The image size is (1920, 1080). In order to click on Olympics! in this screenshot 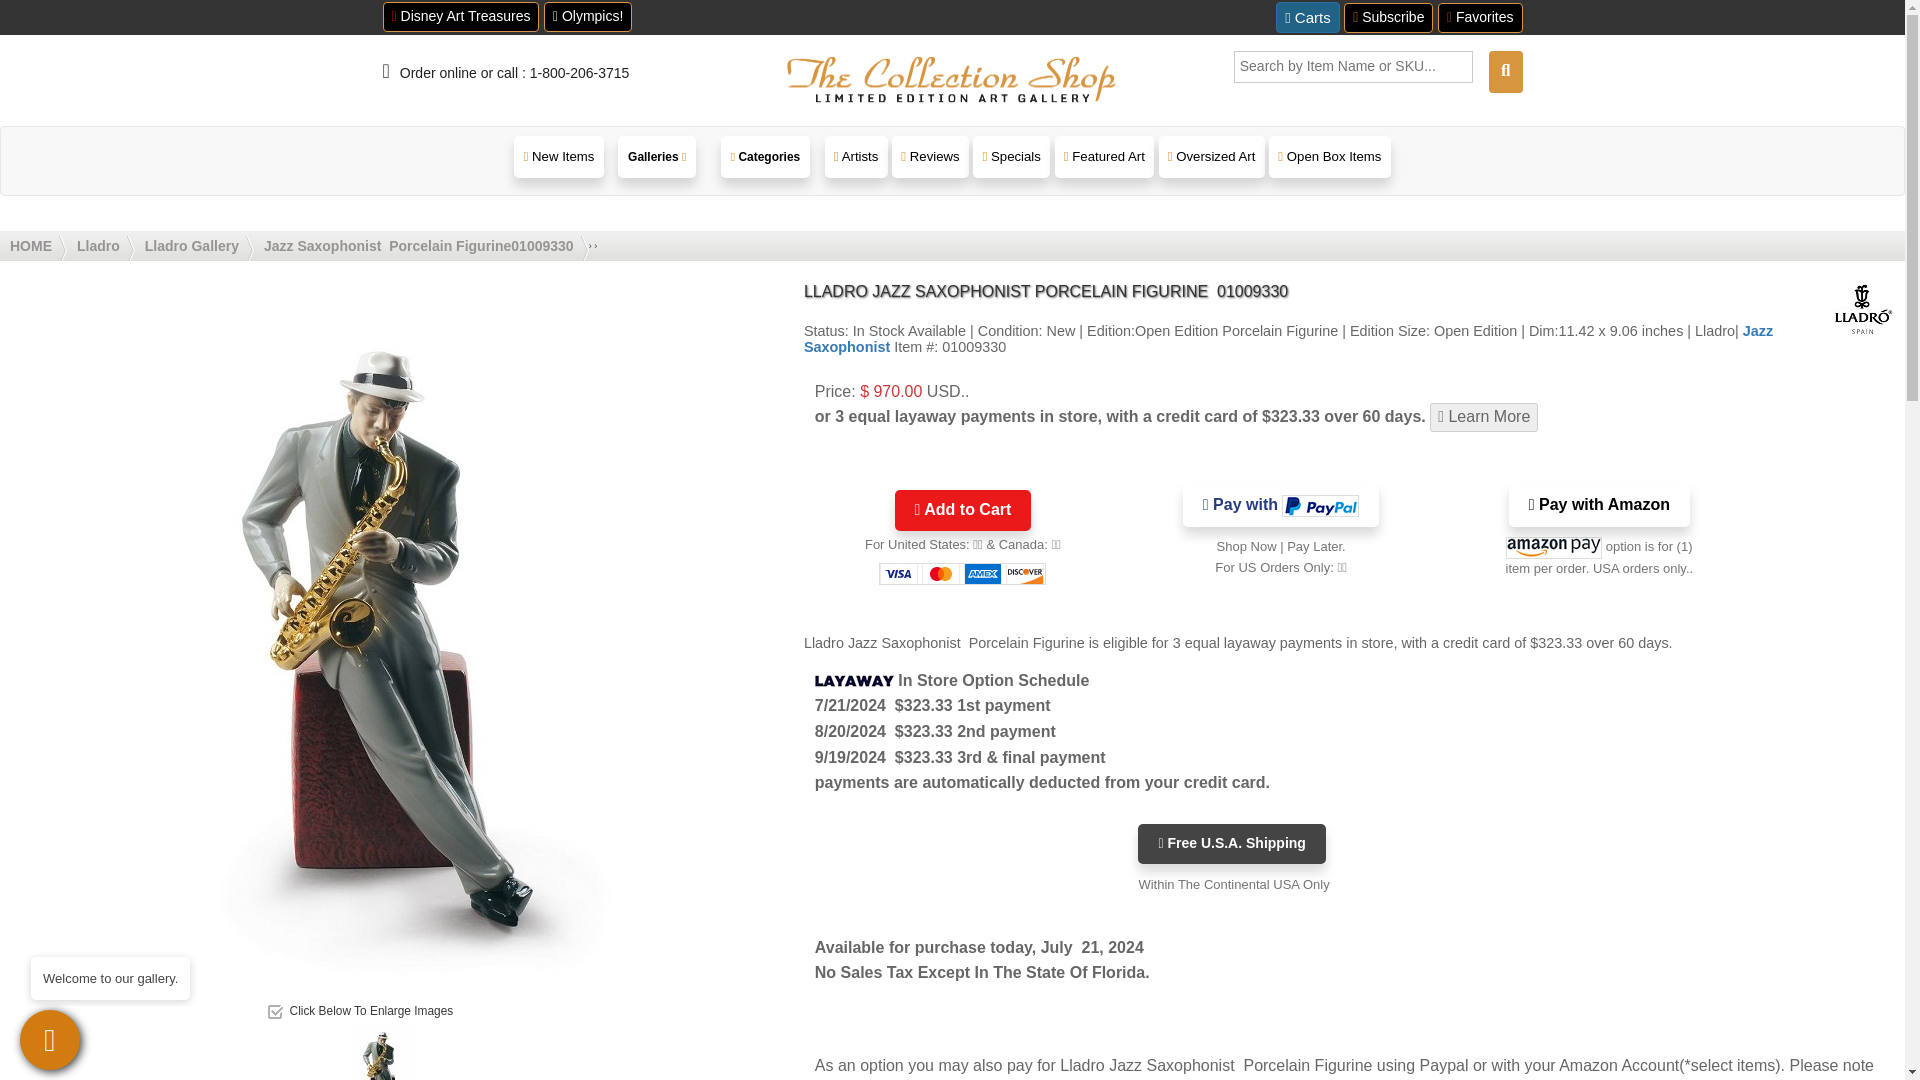, I will do `click(587, 17)`.